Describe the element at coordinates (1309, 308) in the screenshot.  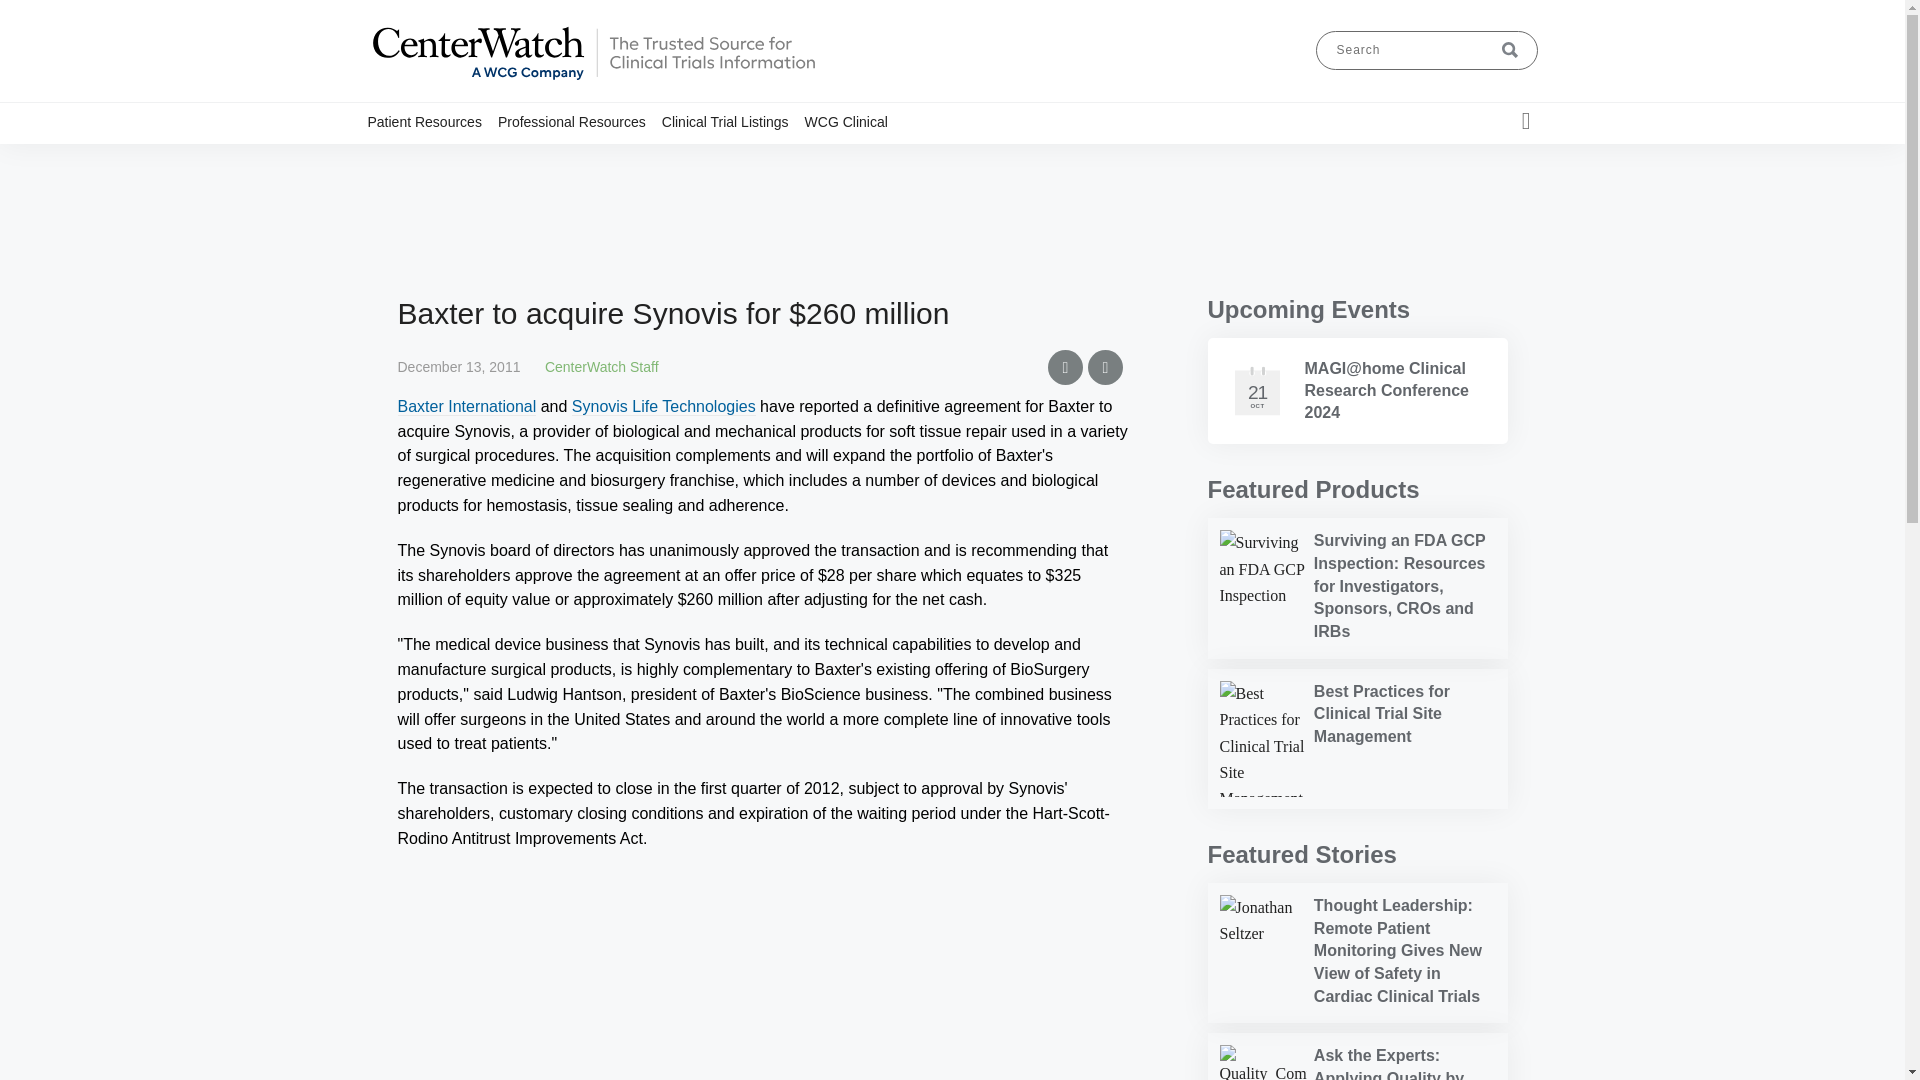
I see `Upcoming Events` at that location.